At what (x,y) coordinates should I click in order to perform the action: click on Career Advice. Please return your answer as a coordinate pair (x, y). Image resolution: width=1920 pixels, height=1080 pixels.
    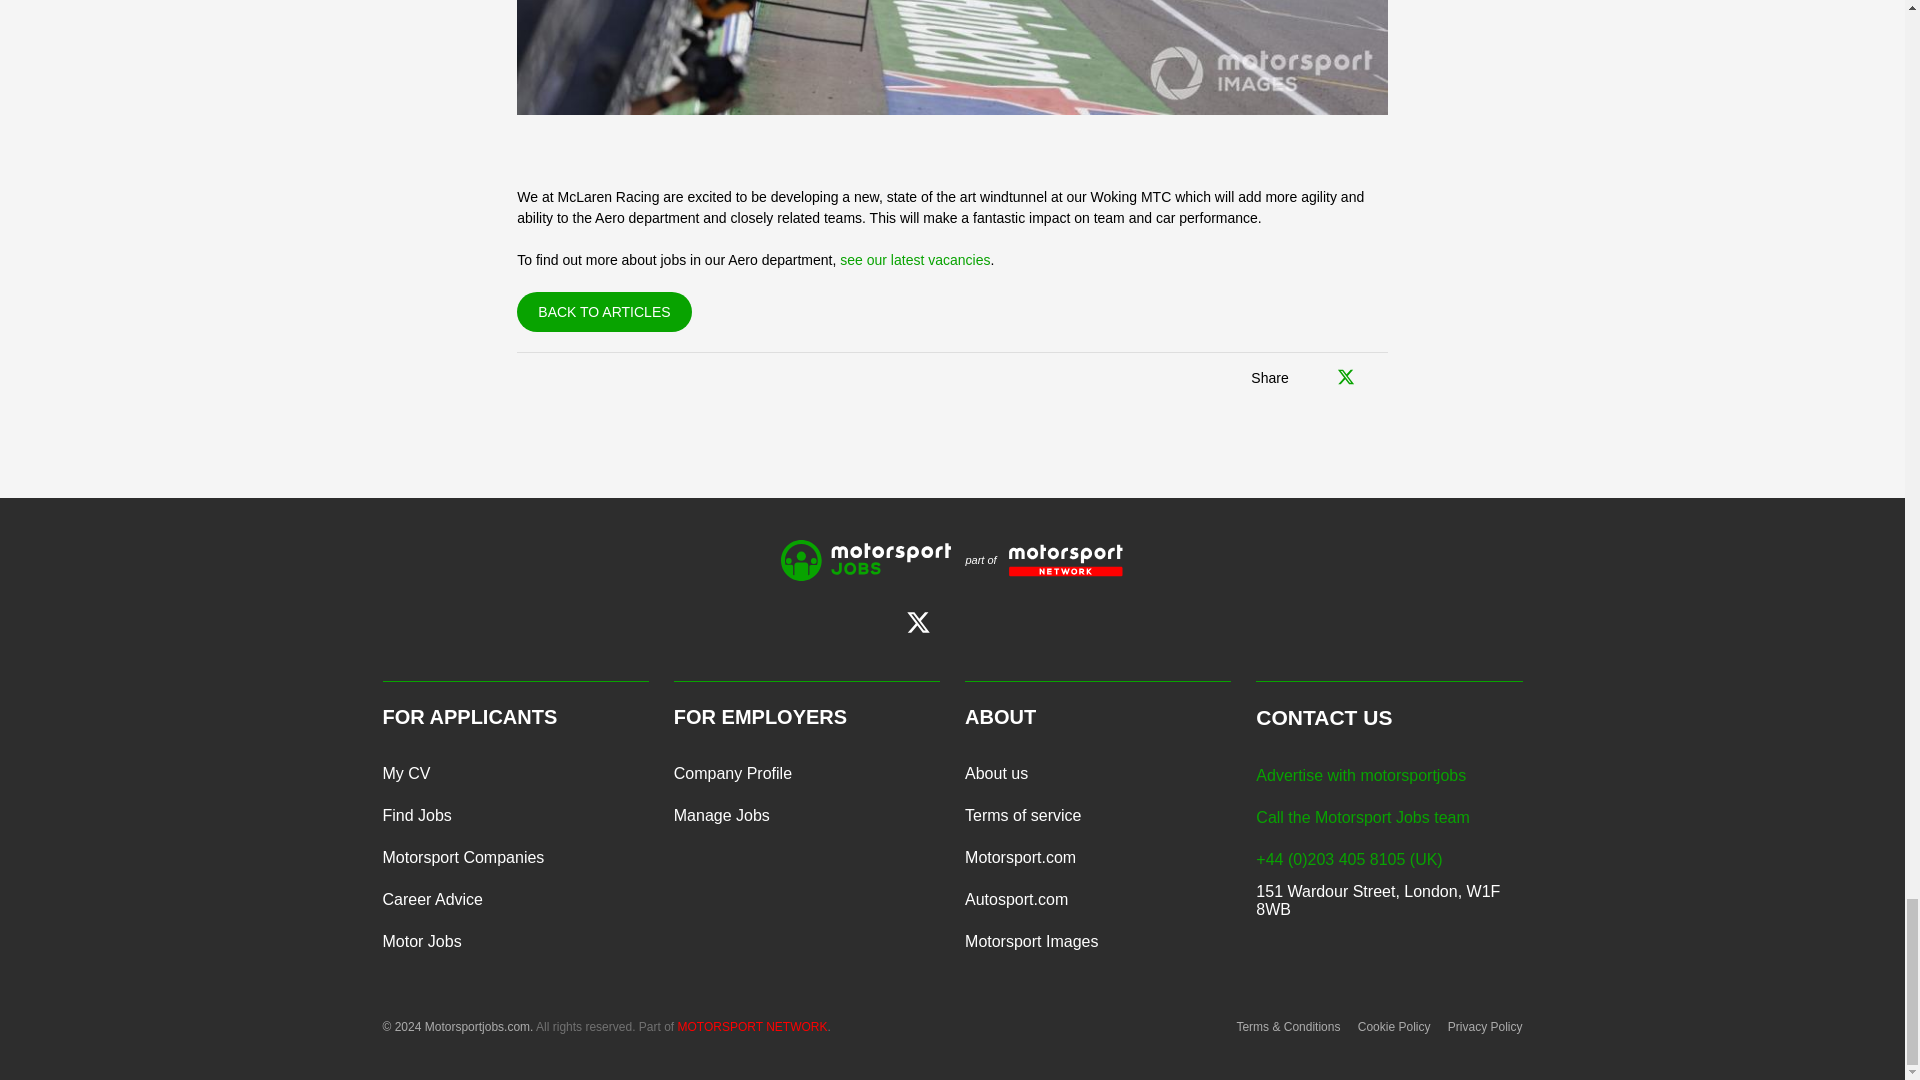
    Looking at the image, I should click on (432, 900).